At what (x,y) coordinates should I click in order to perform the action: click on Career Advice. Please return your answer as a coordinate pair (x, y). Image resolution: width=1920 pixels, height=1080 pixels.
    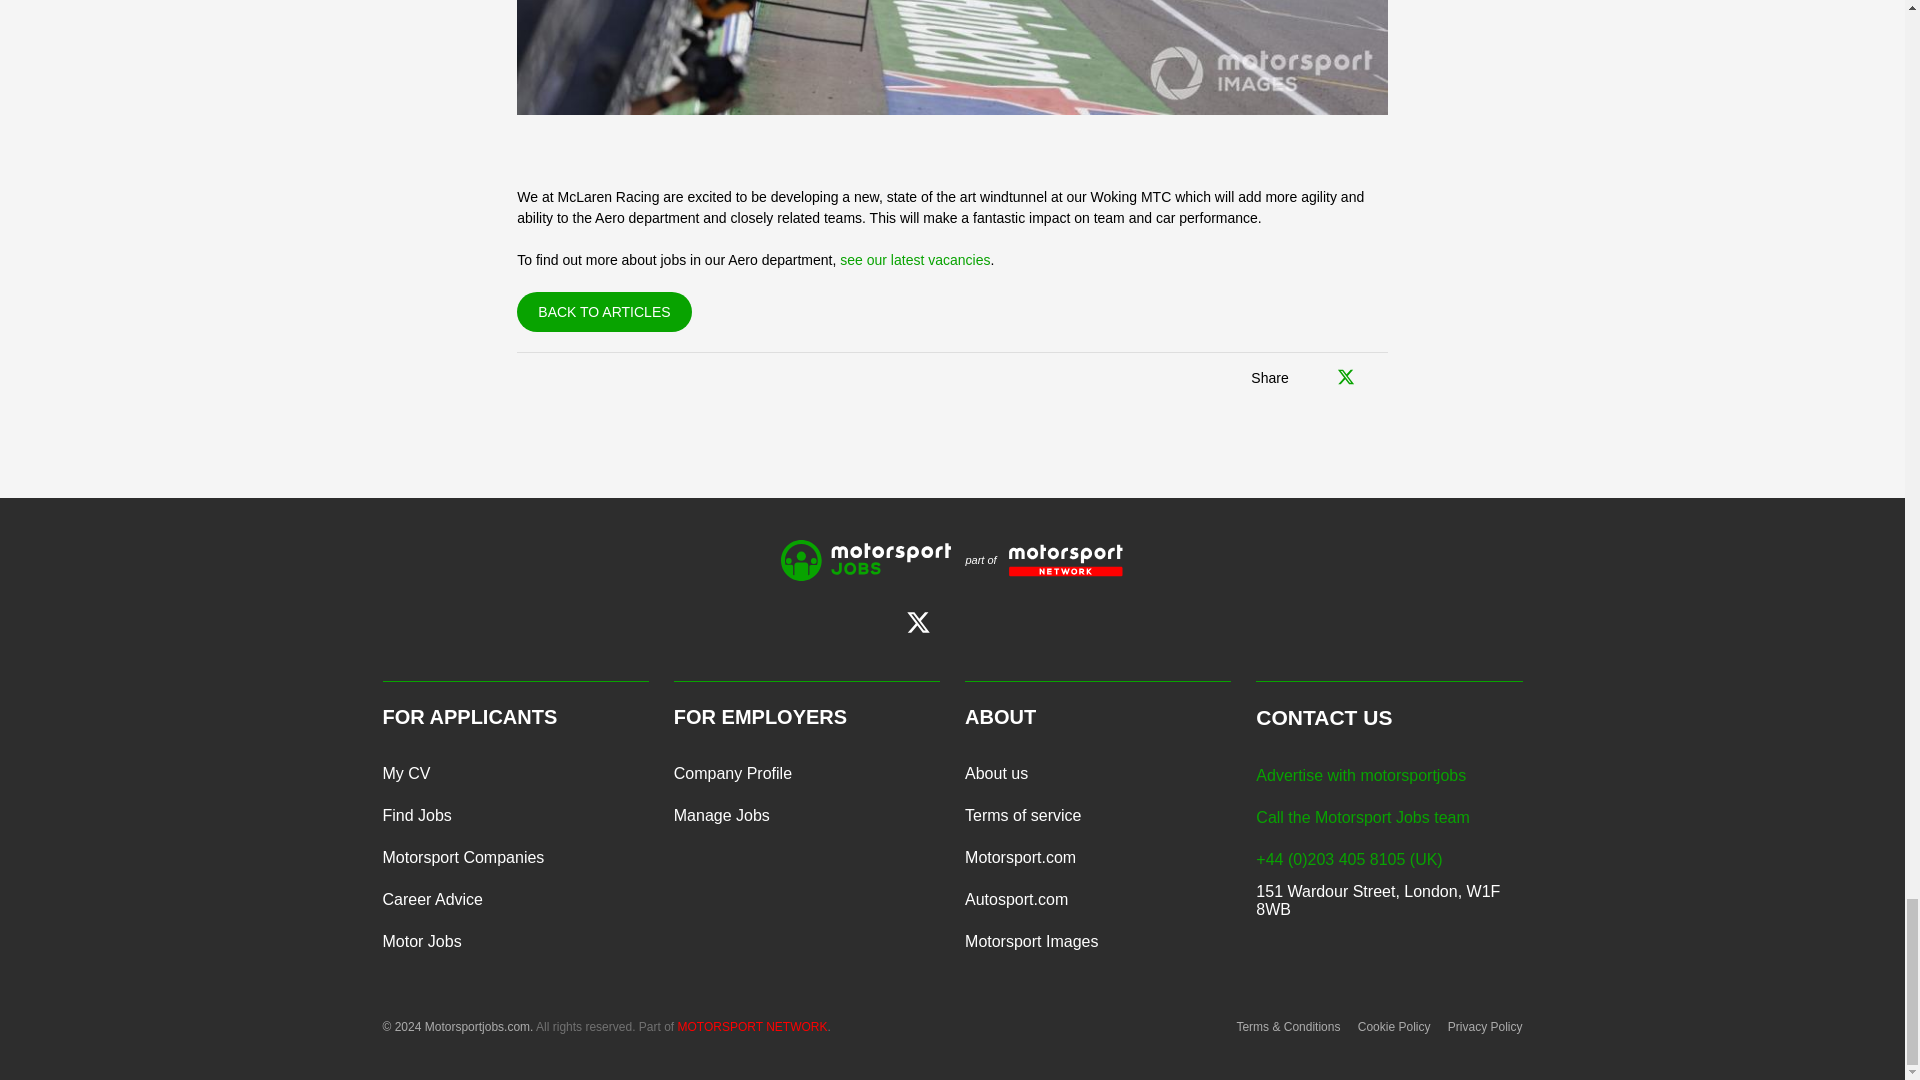
    Looking at the image, I should click on (432, 900).